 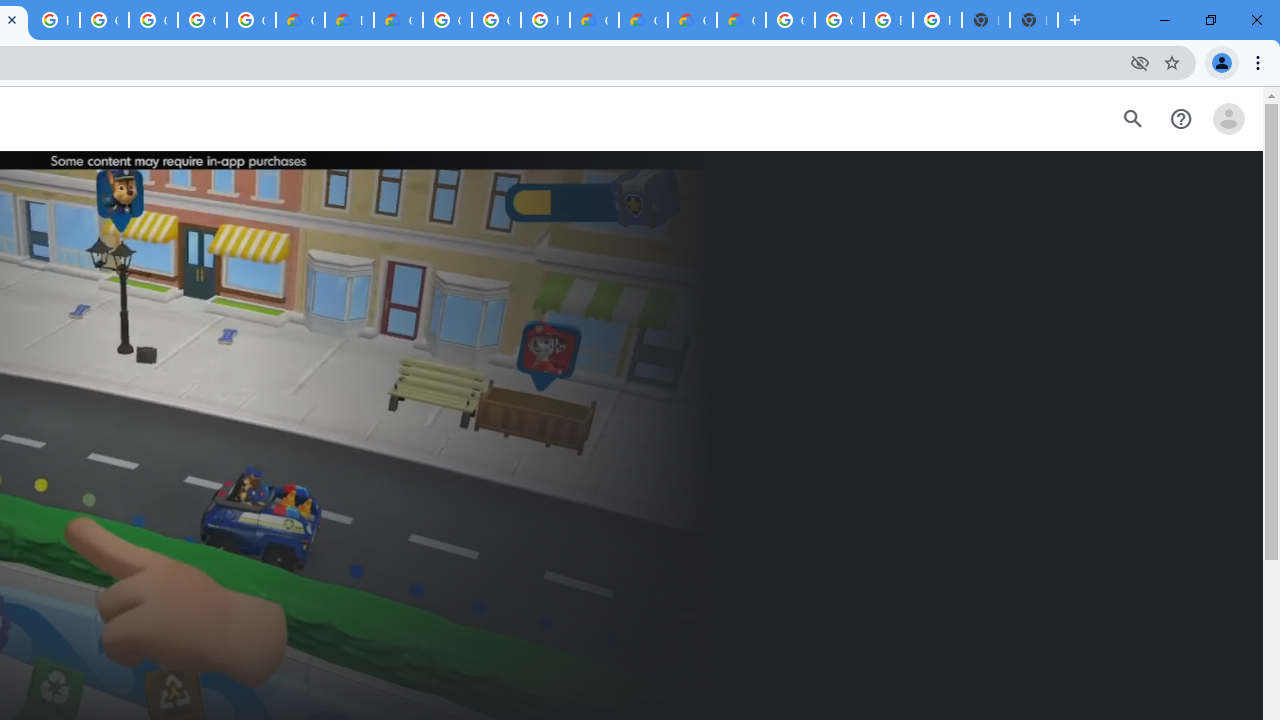 I want to click on Google Cloud Platform, so click(x=839, y=20).